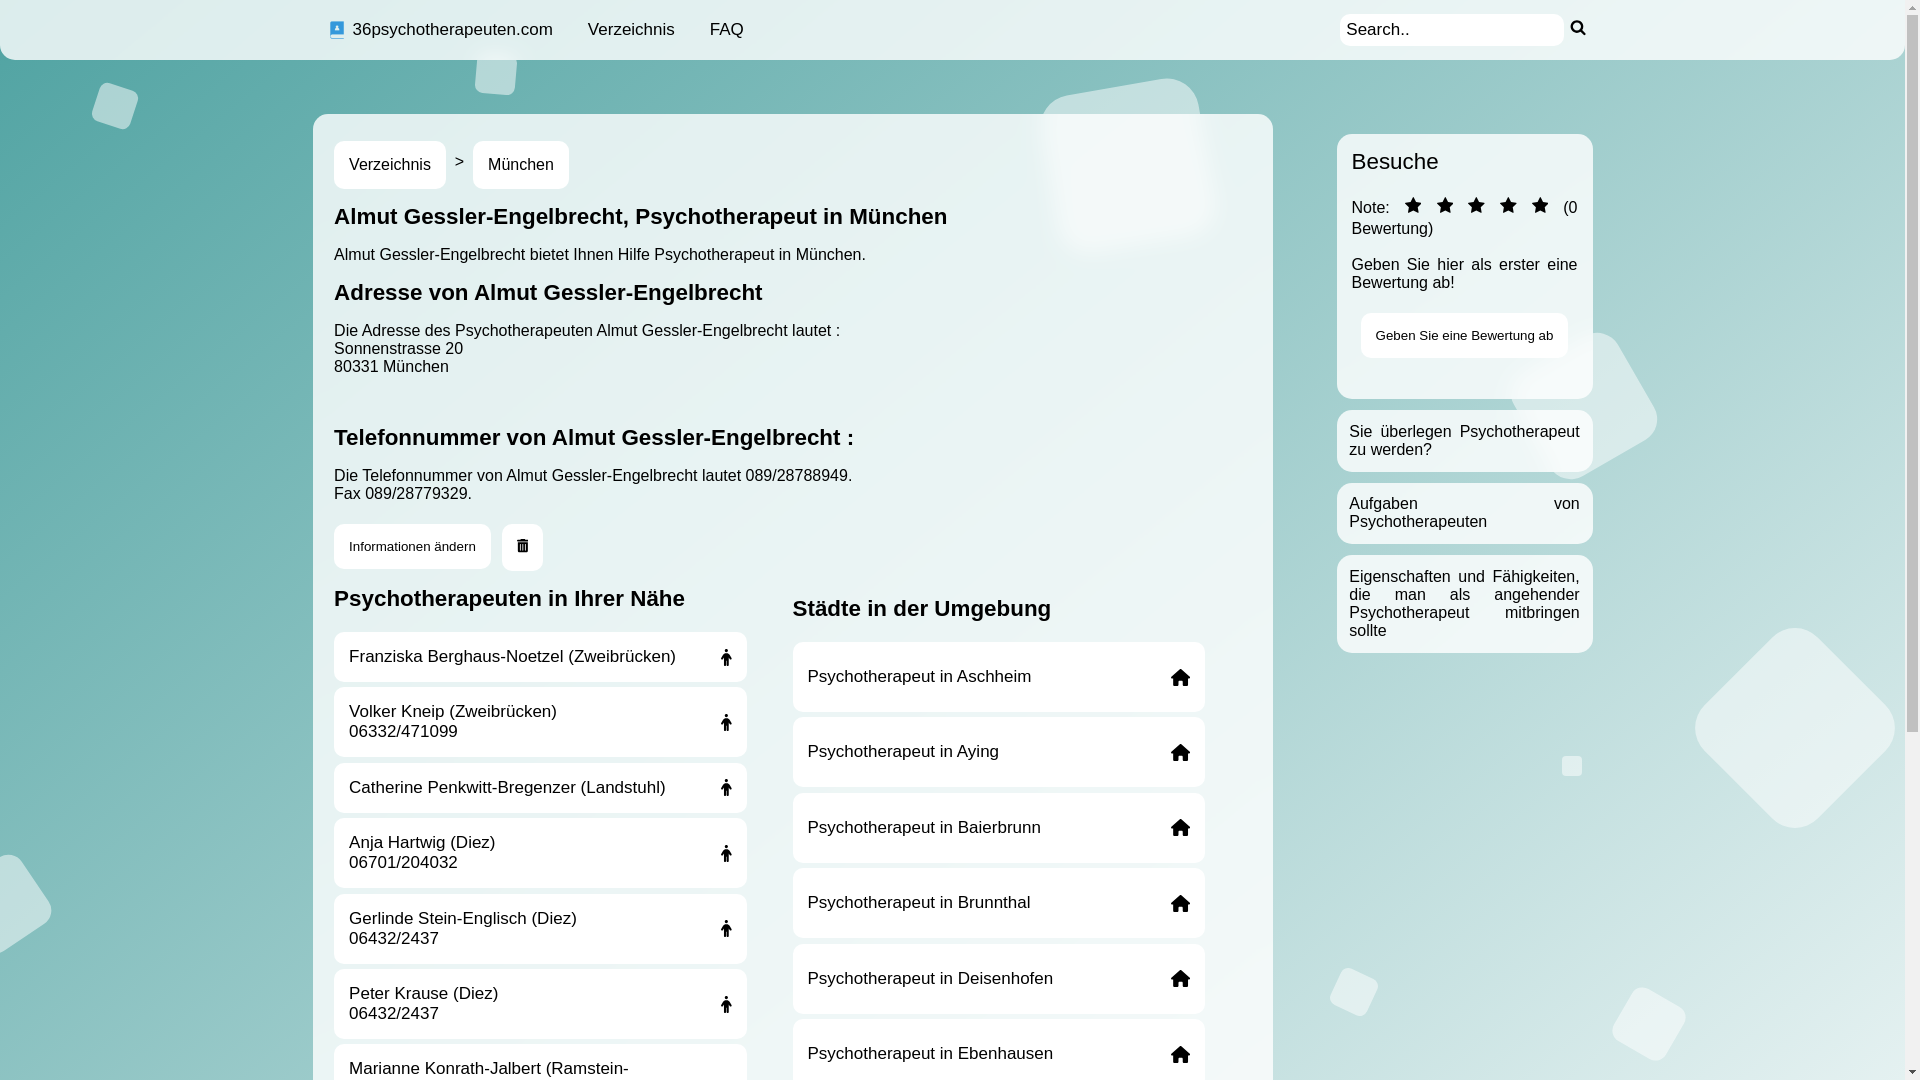 The width and height of the screenshot is (1920, 1080). I want to click on Psychotherapeut in Deisenhofen, so click(998, 979).